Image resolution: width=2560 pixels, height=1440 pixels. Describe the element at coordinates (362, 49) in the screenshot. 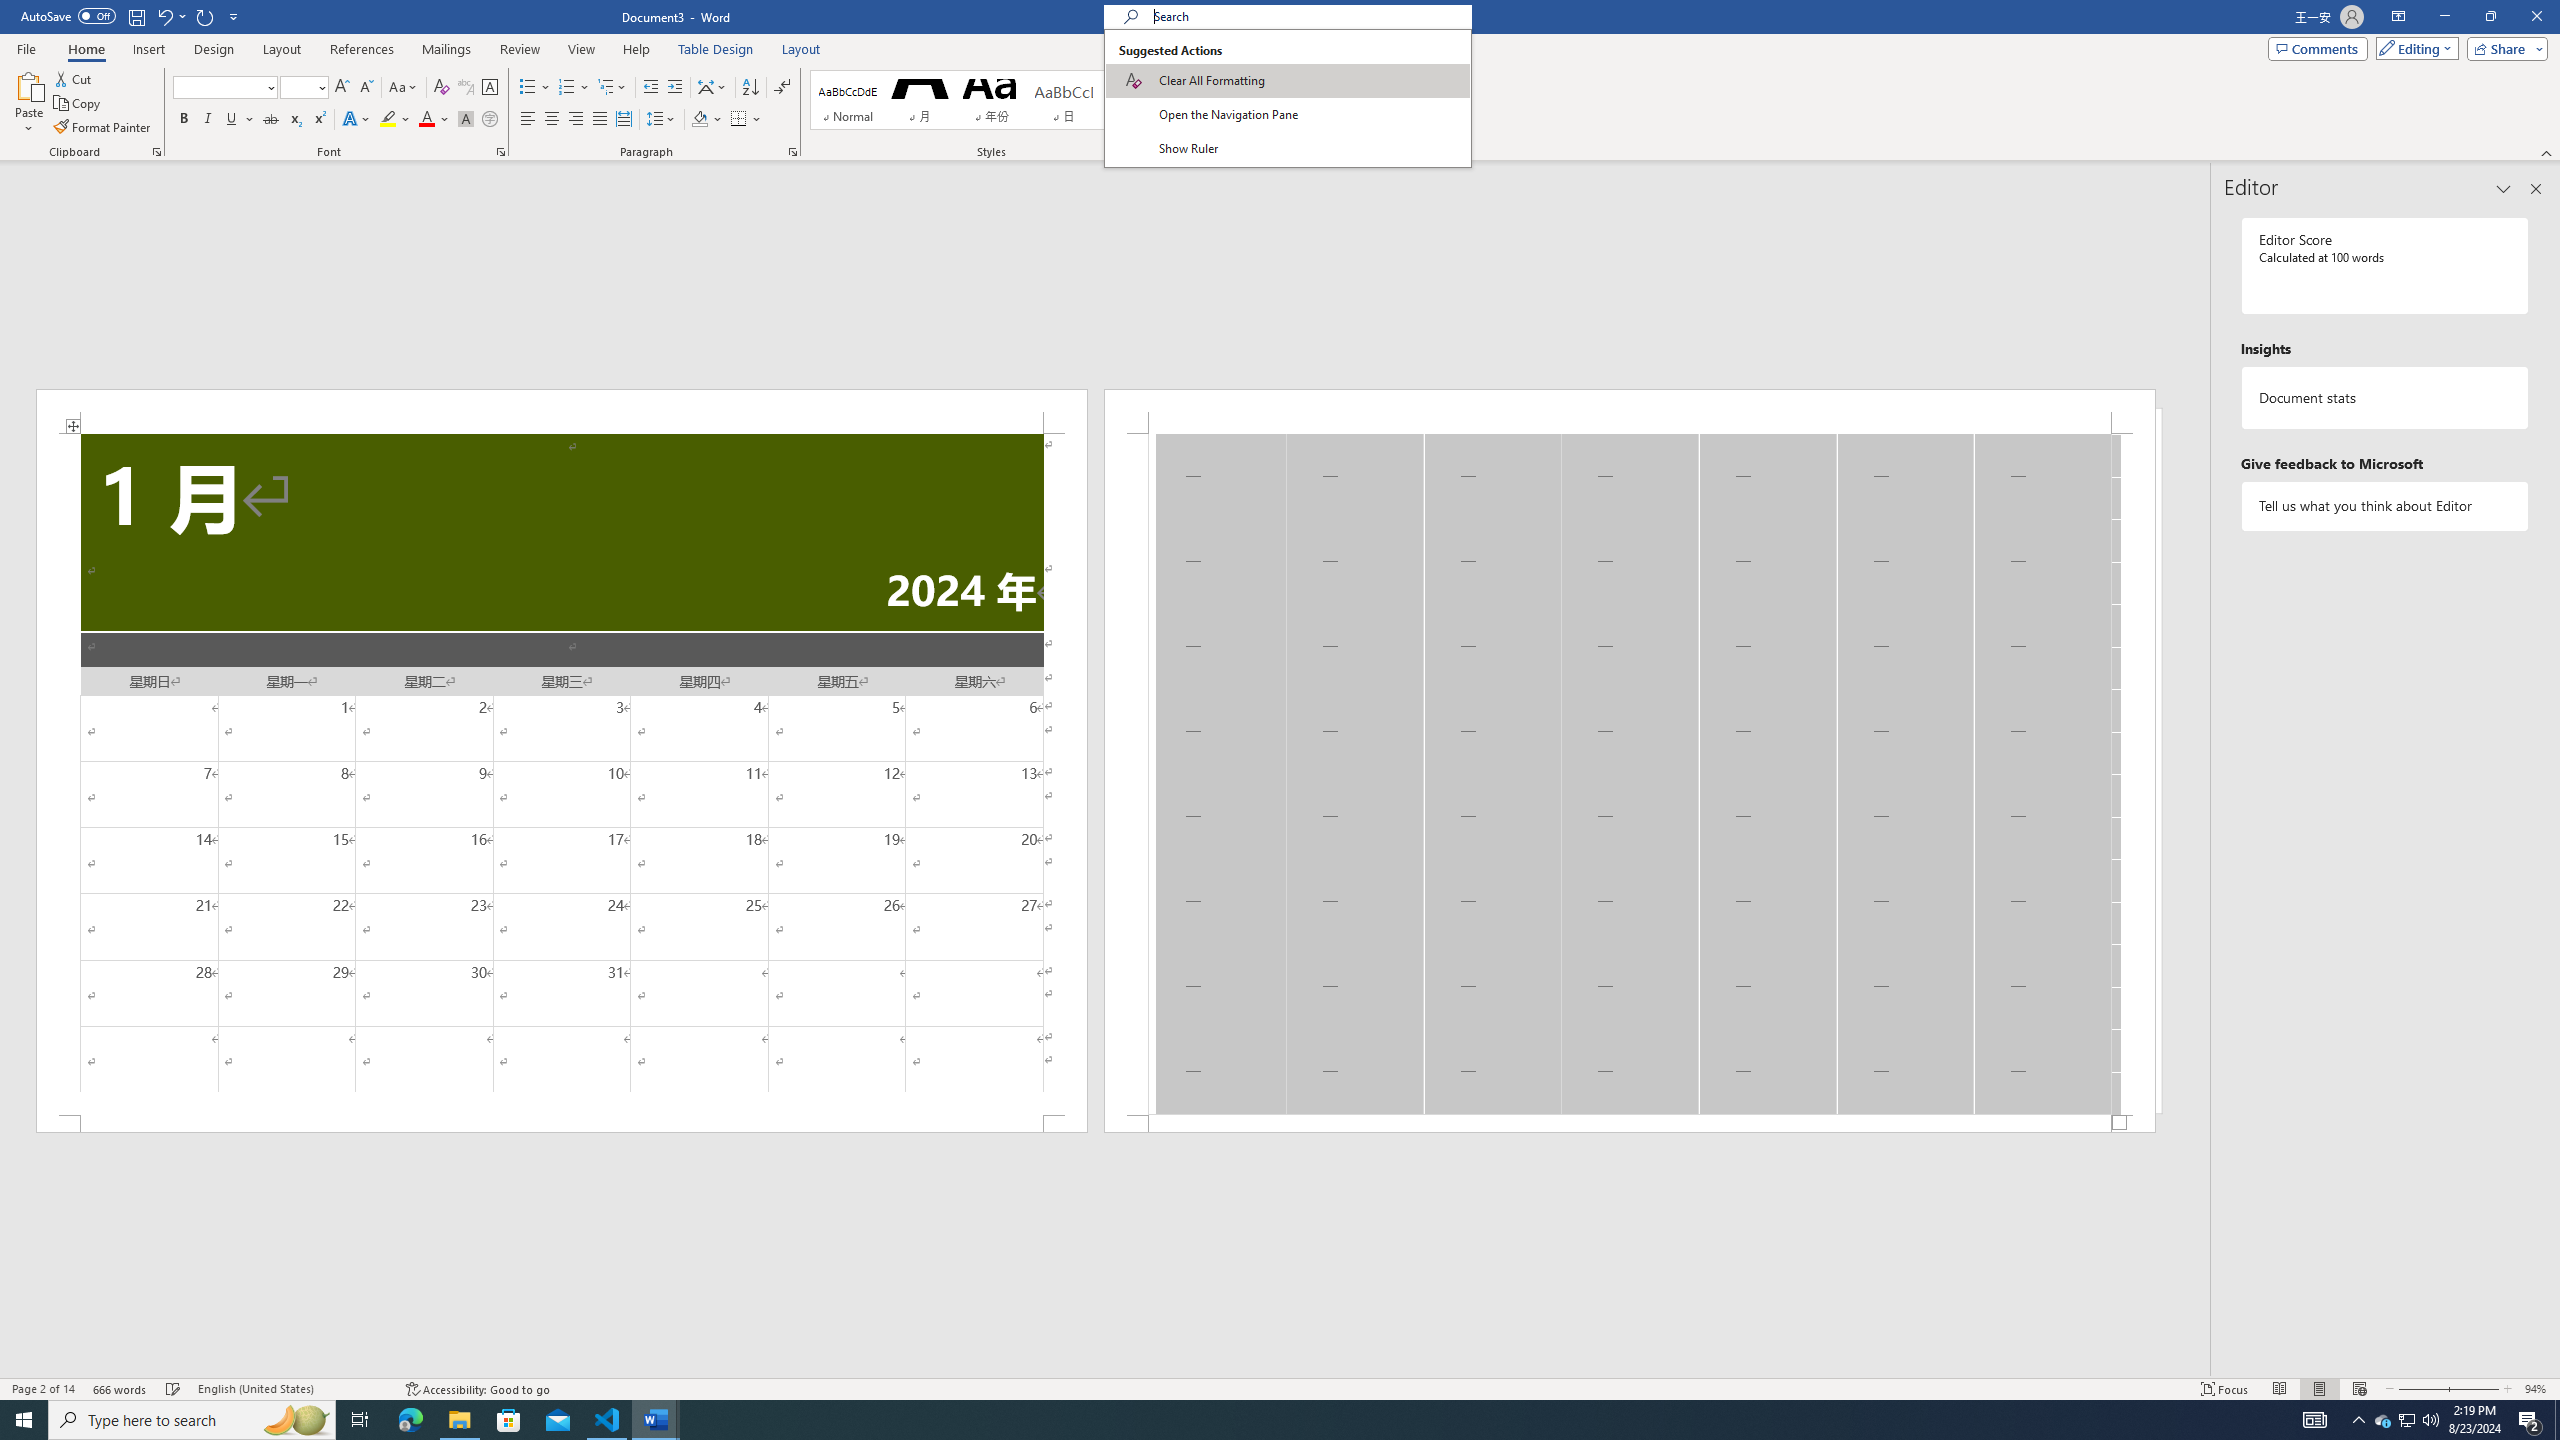

I see `References` at that location.